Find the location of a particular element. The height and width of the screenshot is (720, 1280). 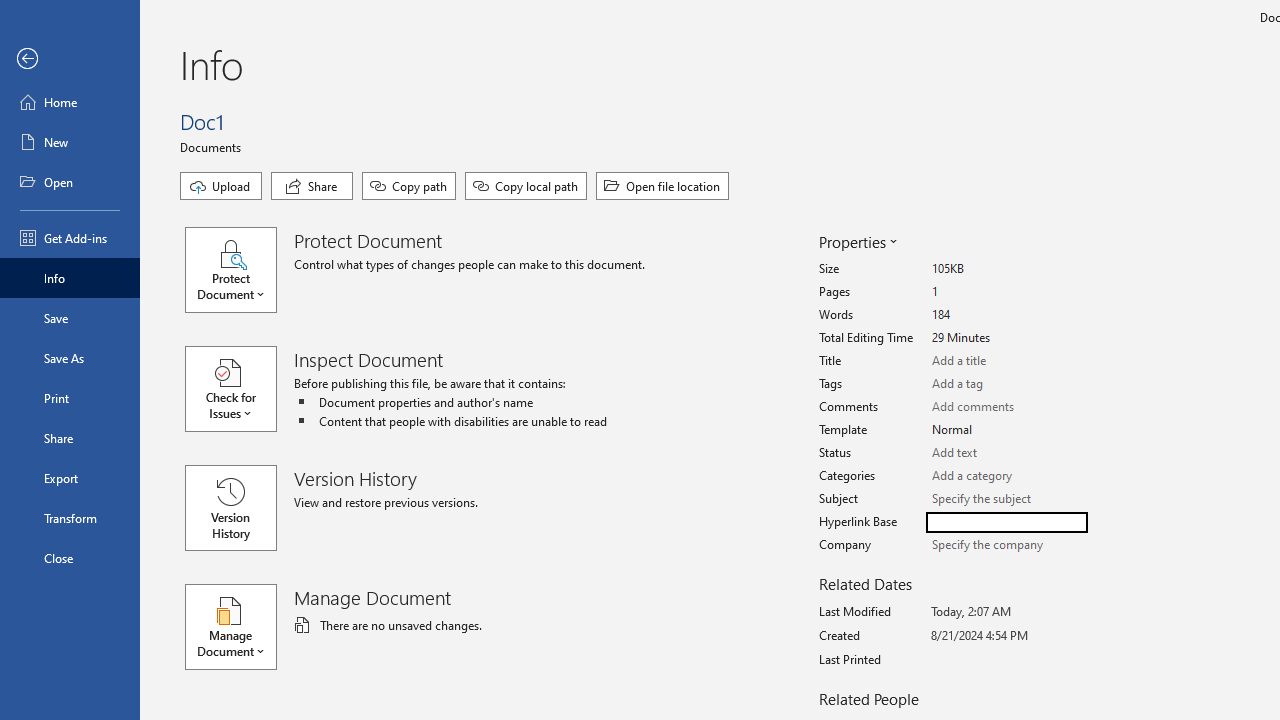

Open file location is located at coordinates (662, 186).